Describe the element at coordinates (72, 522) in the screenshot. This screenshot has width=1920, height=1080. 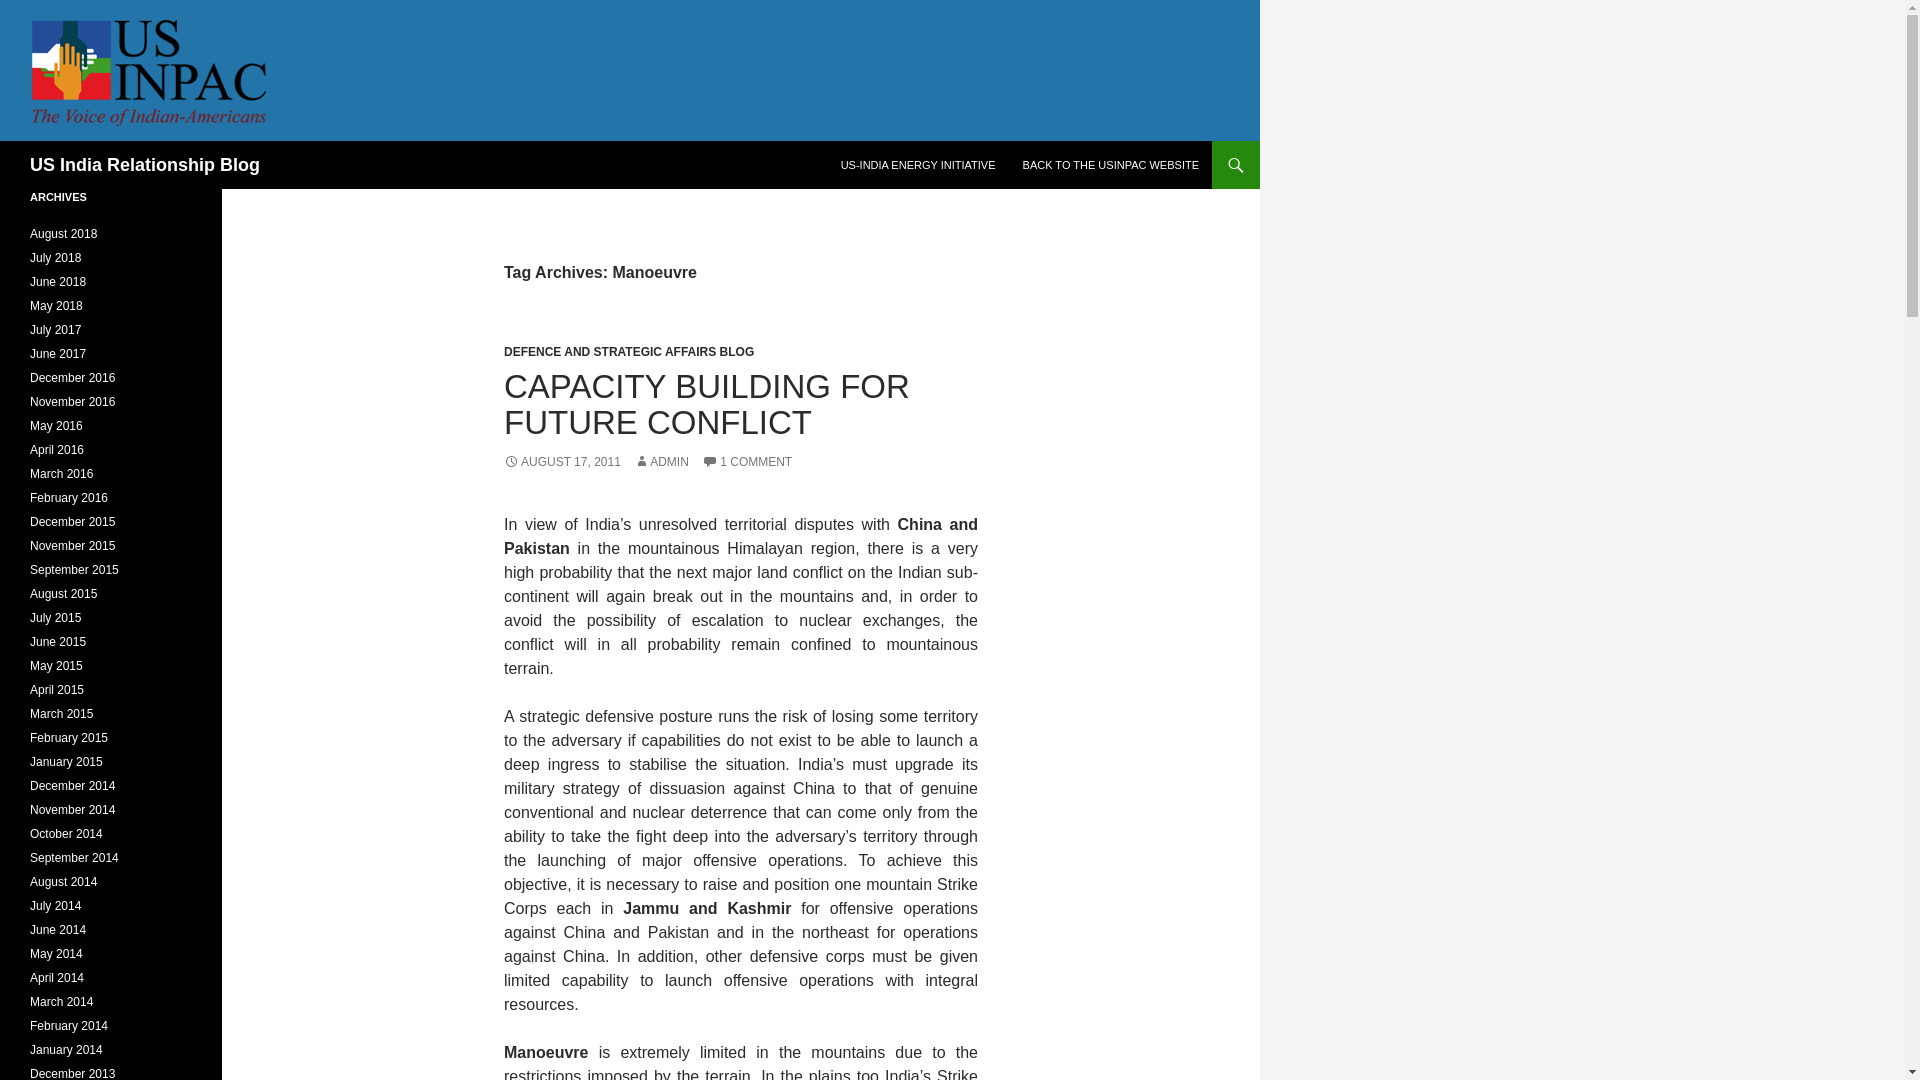
I see `December 2015` at that location.